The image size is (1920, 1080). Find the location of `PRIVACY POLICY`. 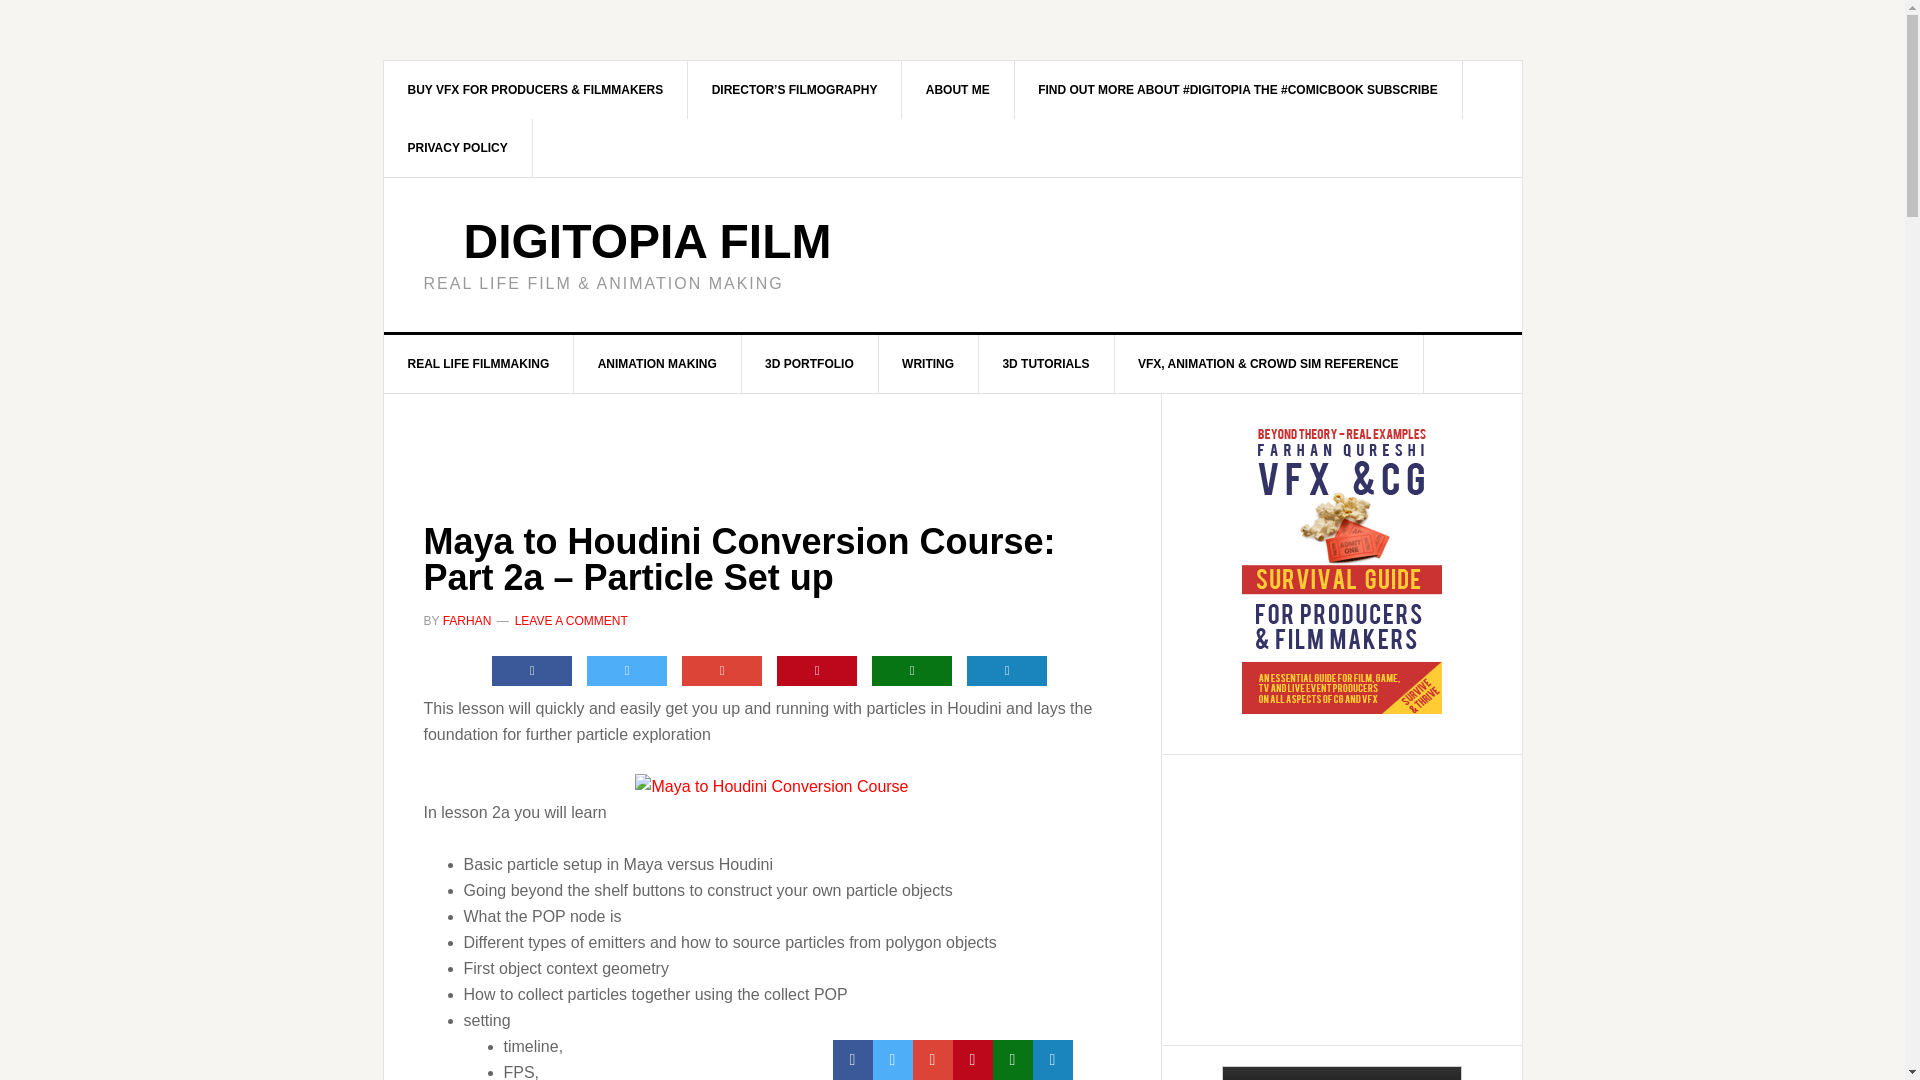

PRIVACY POLICY is located at coordinates (458, 148).